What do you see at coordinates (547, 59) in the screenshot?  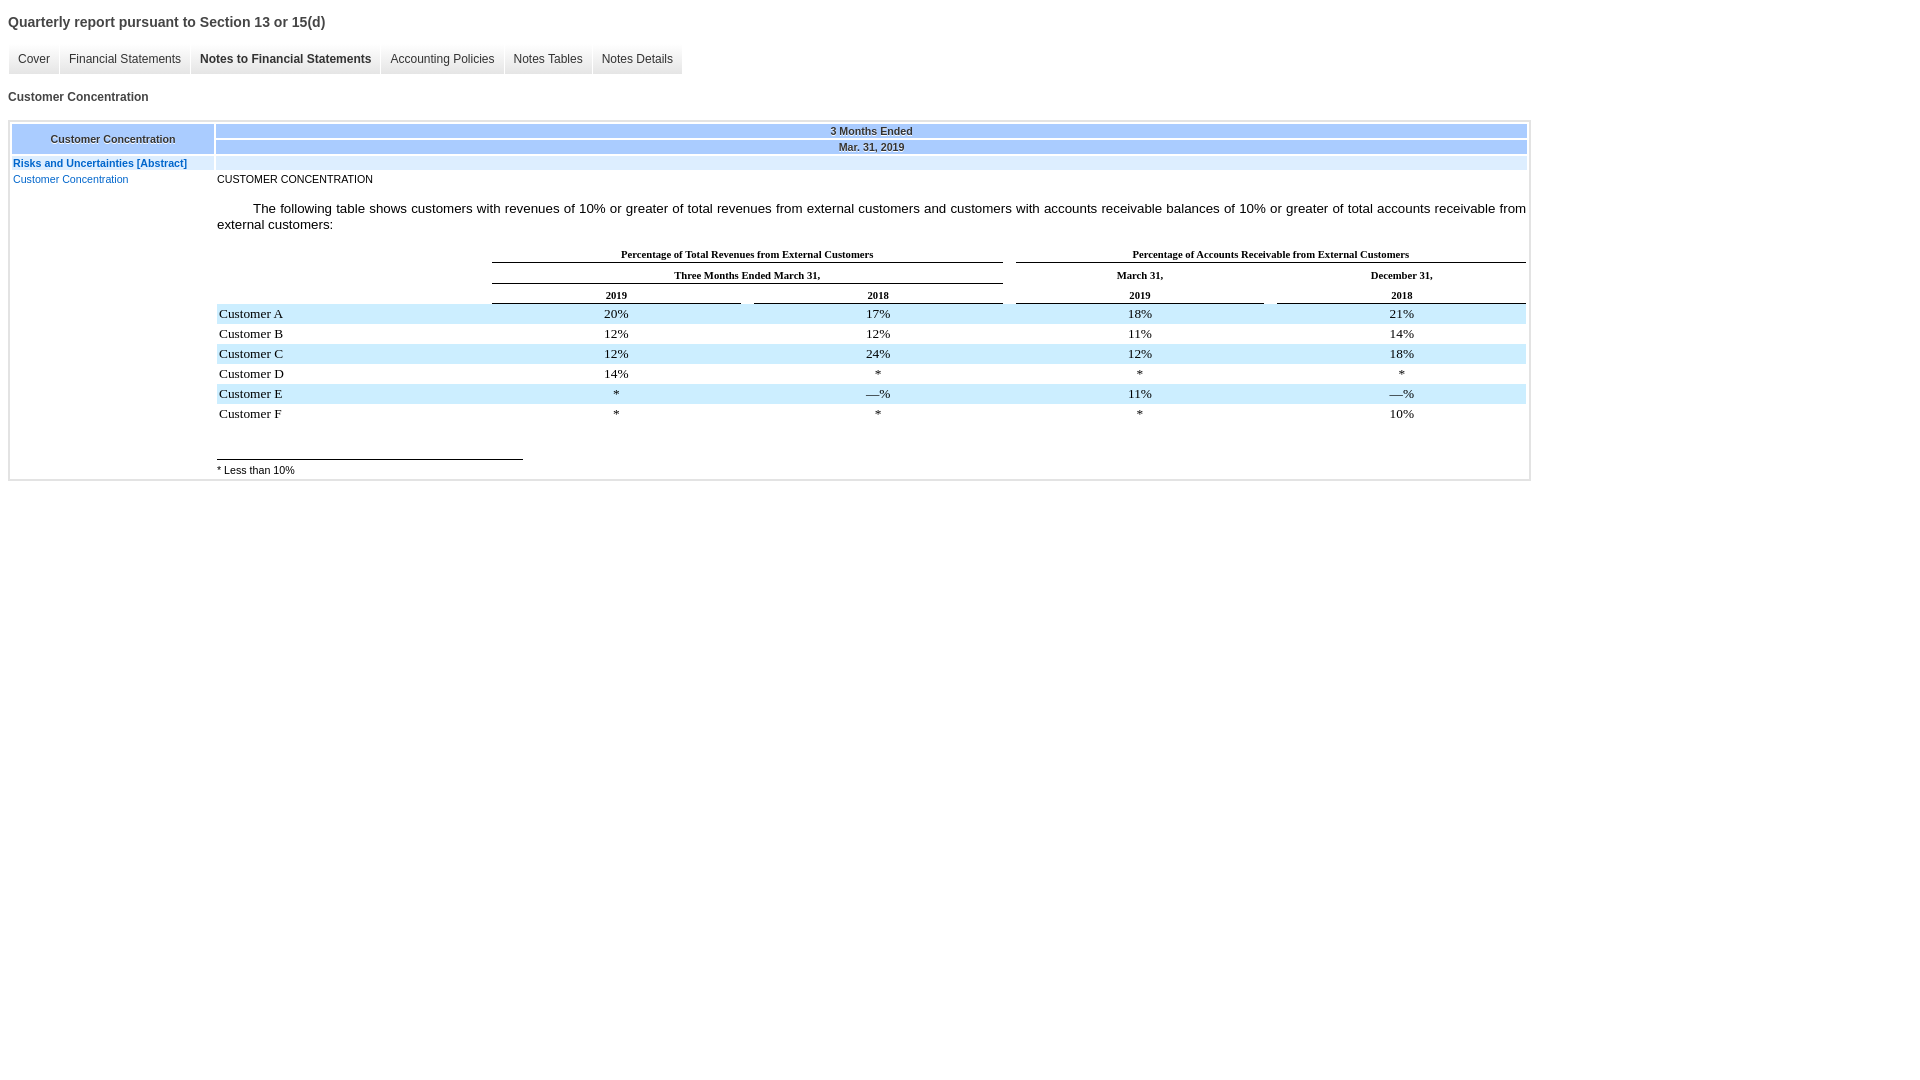 I see `Notes Tables` at bounding box center [547, 59].